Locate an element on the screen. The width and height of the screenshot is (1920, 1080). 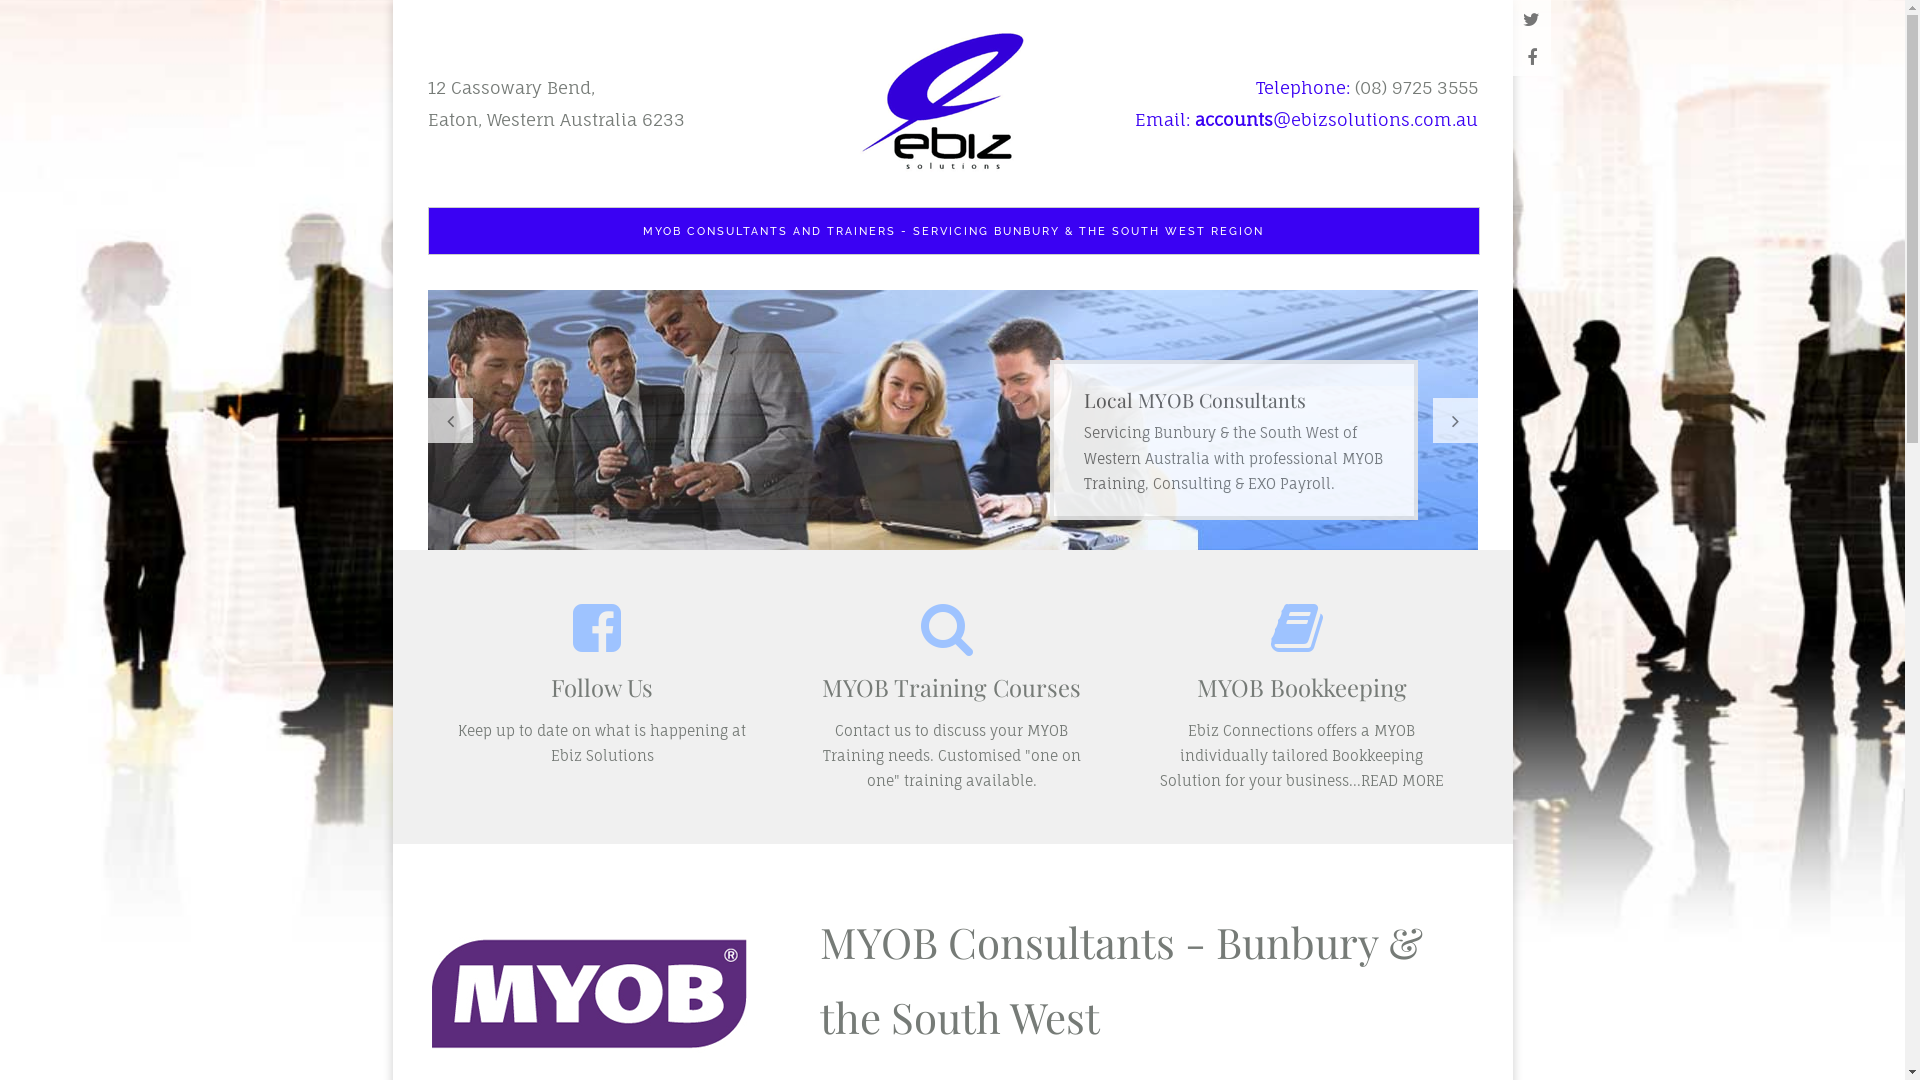
Facebook is located at coordinates (1531, 57).